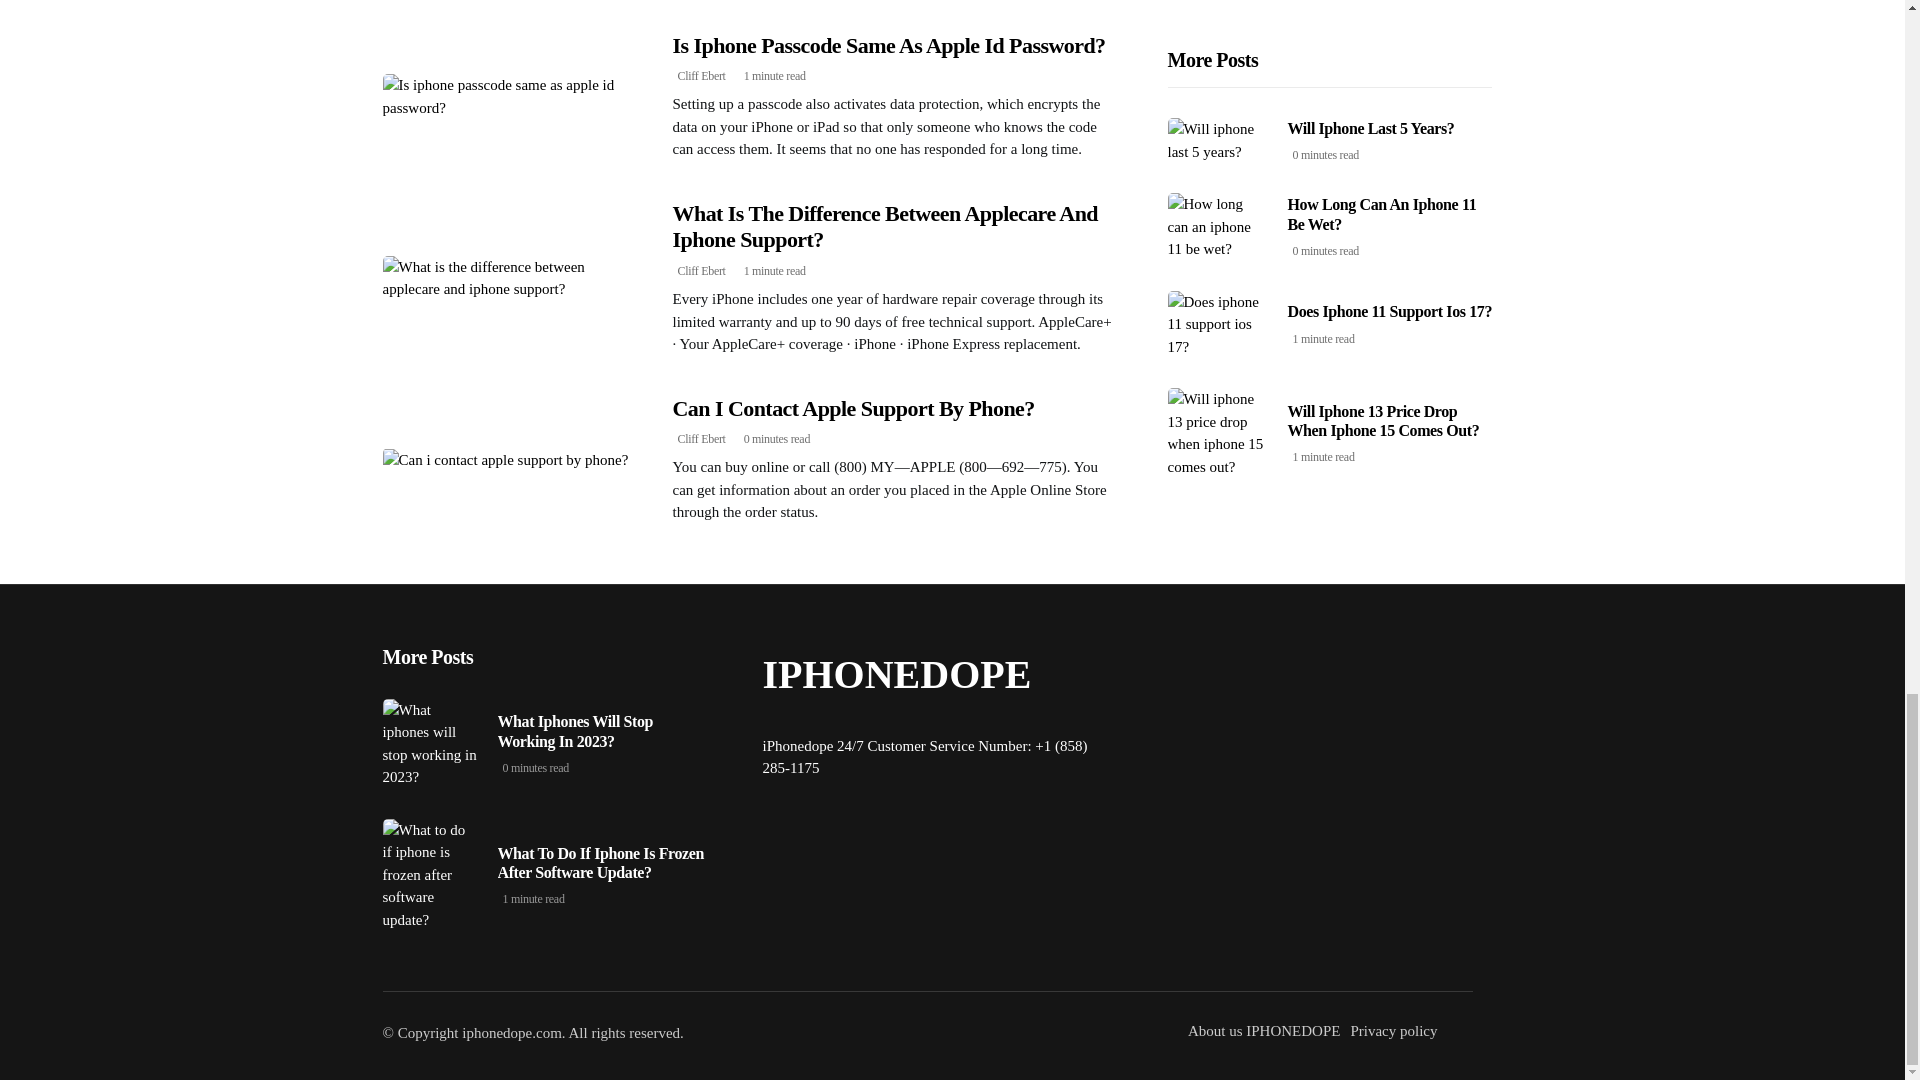  I want to click on Cliff Ebert, so click(701, 76).